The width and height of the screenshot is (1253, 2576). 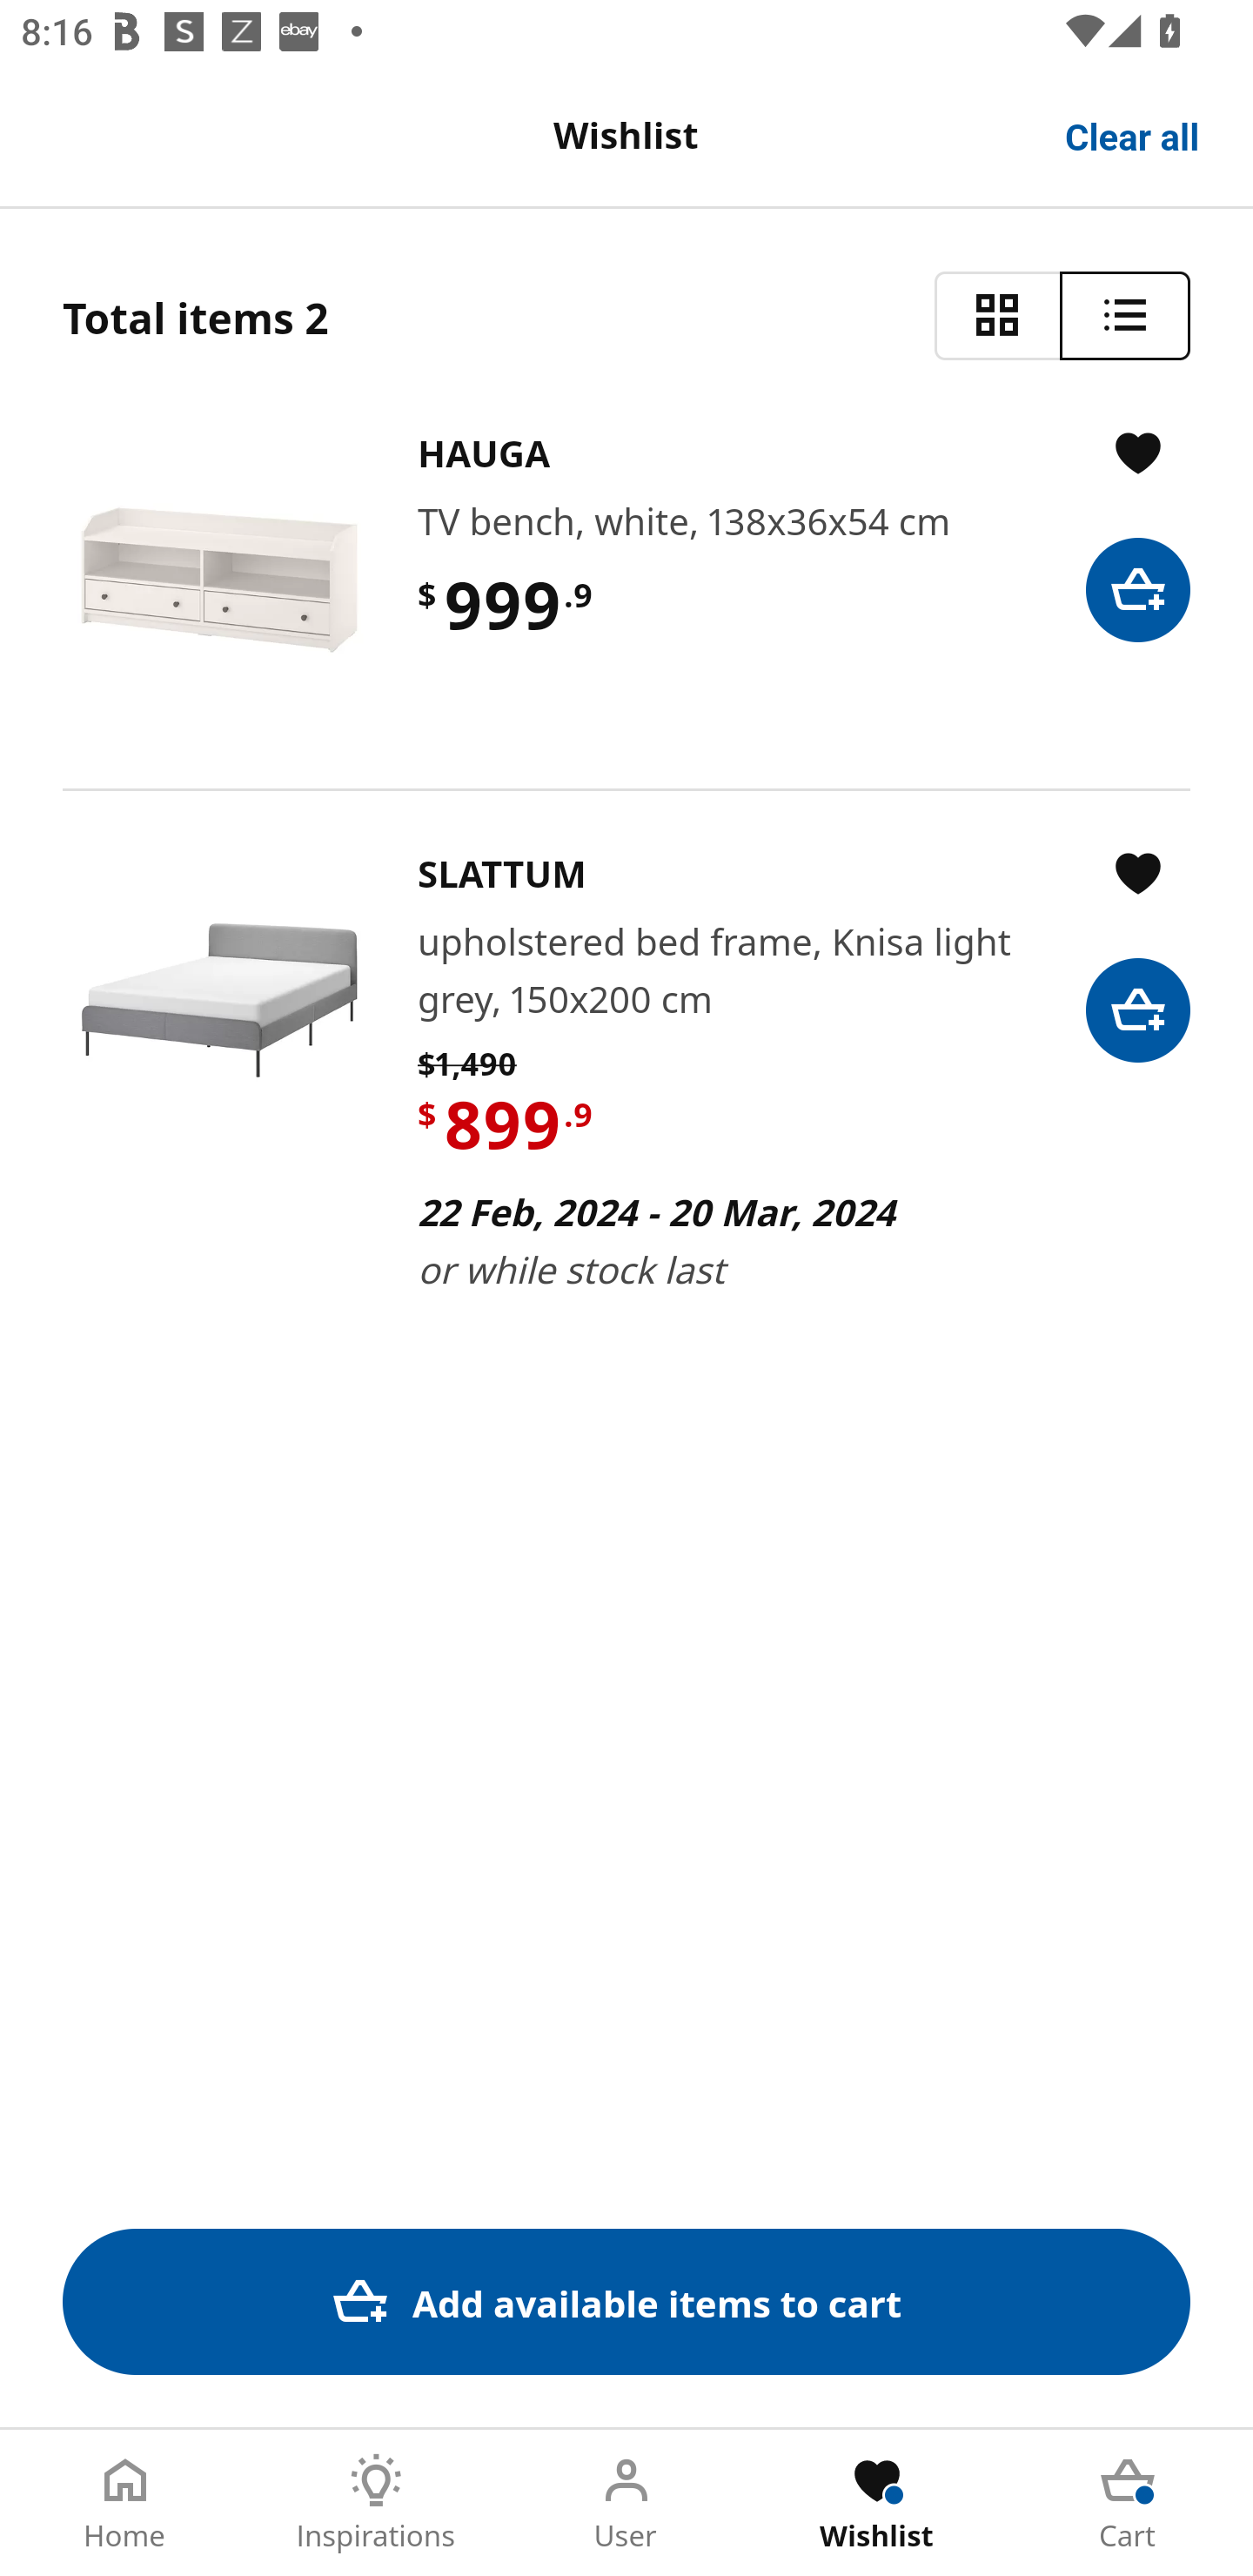 What do you see at coordinates (376, 2503) in the screenshot?
I see `Inspirations
Tab 2 of 5` at bounding box center [376, 2503].